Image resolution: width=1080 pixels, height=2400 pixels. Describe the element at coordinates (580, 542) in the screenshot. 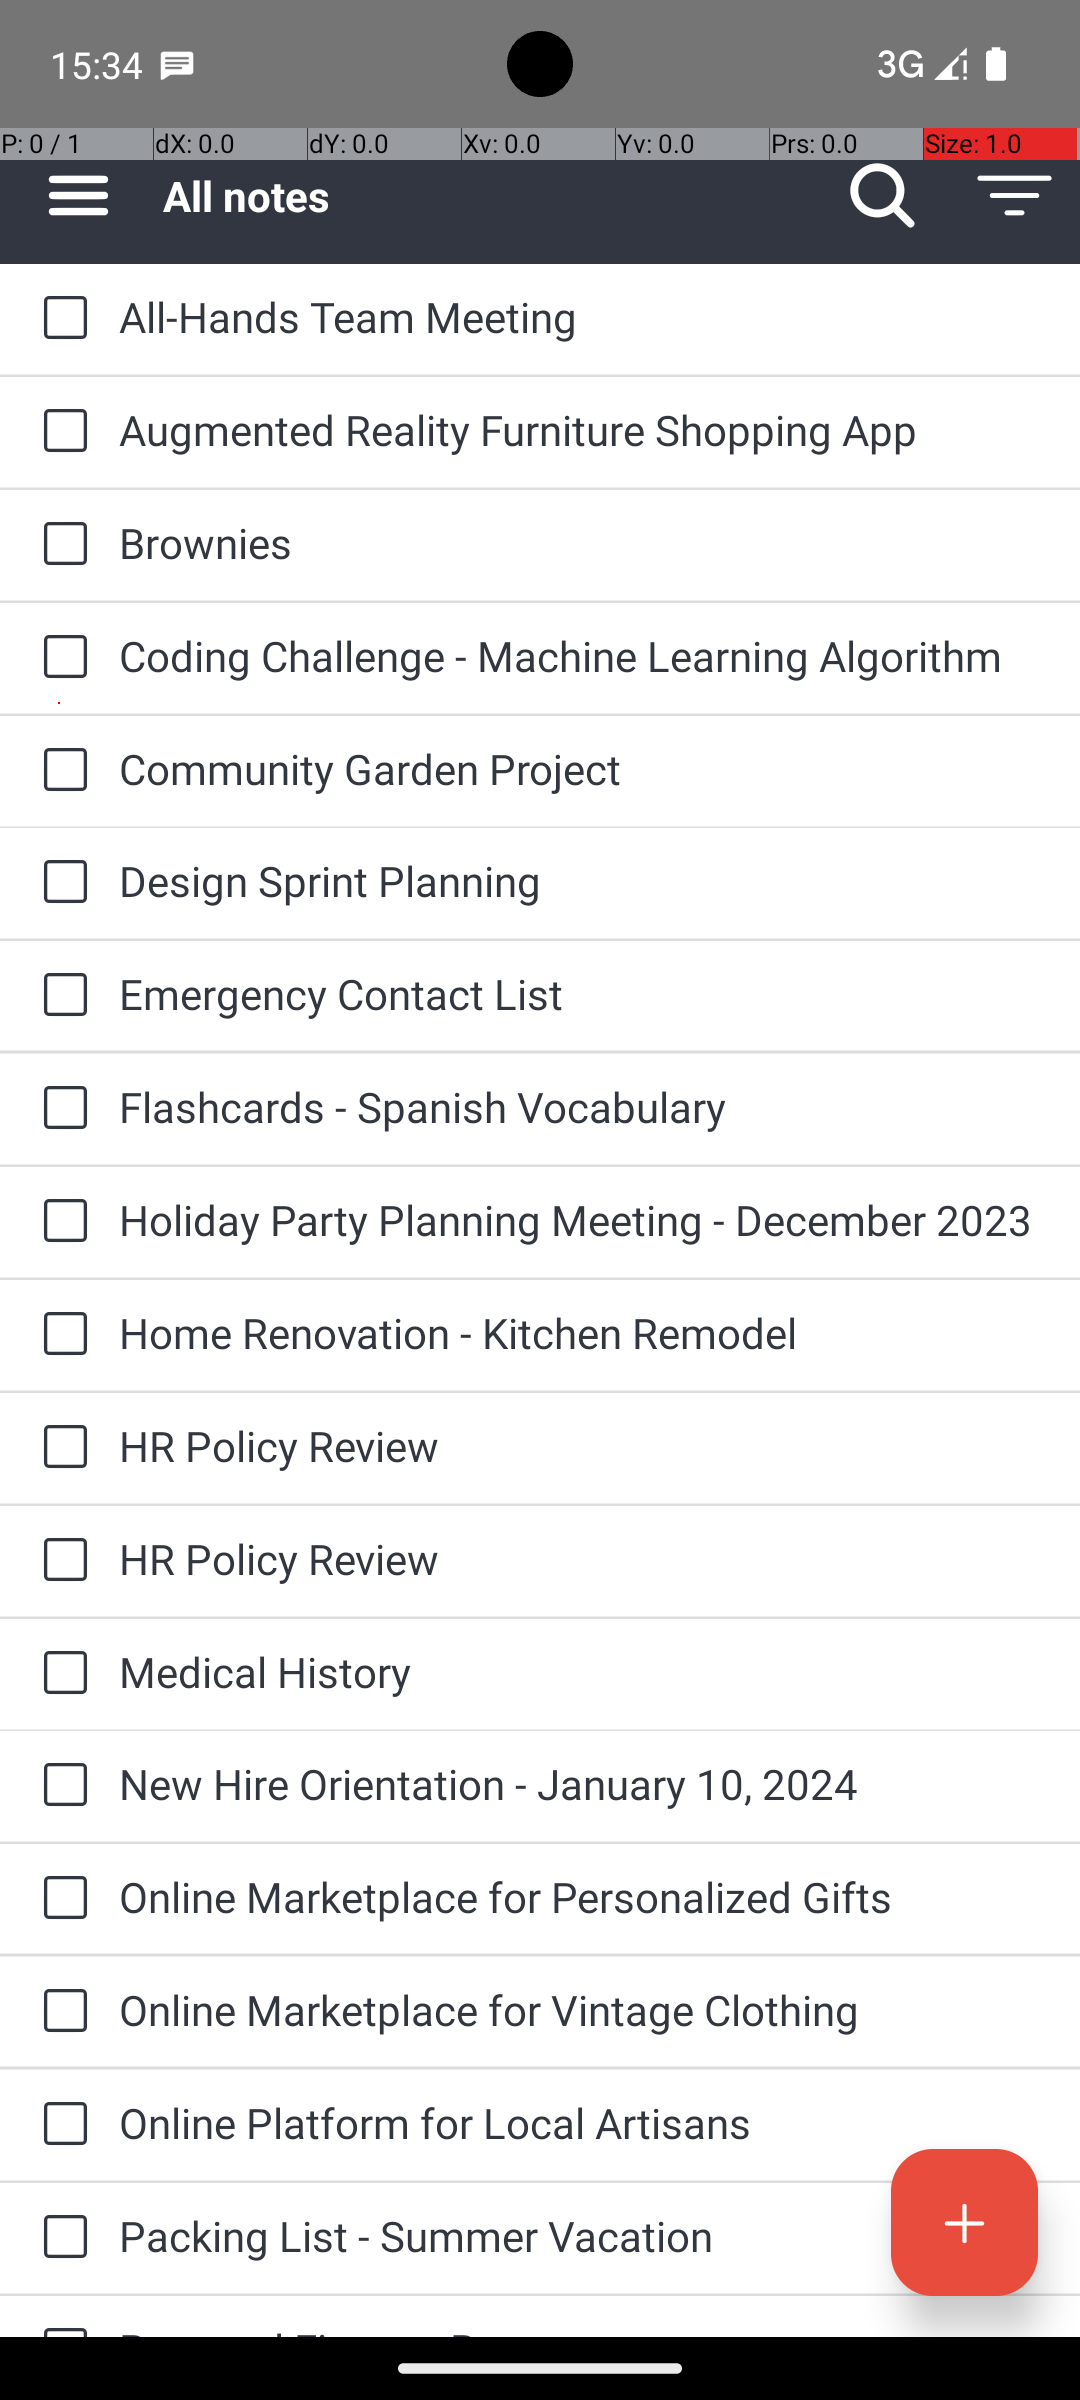

I see `Brownies` at that location.